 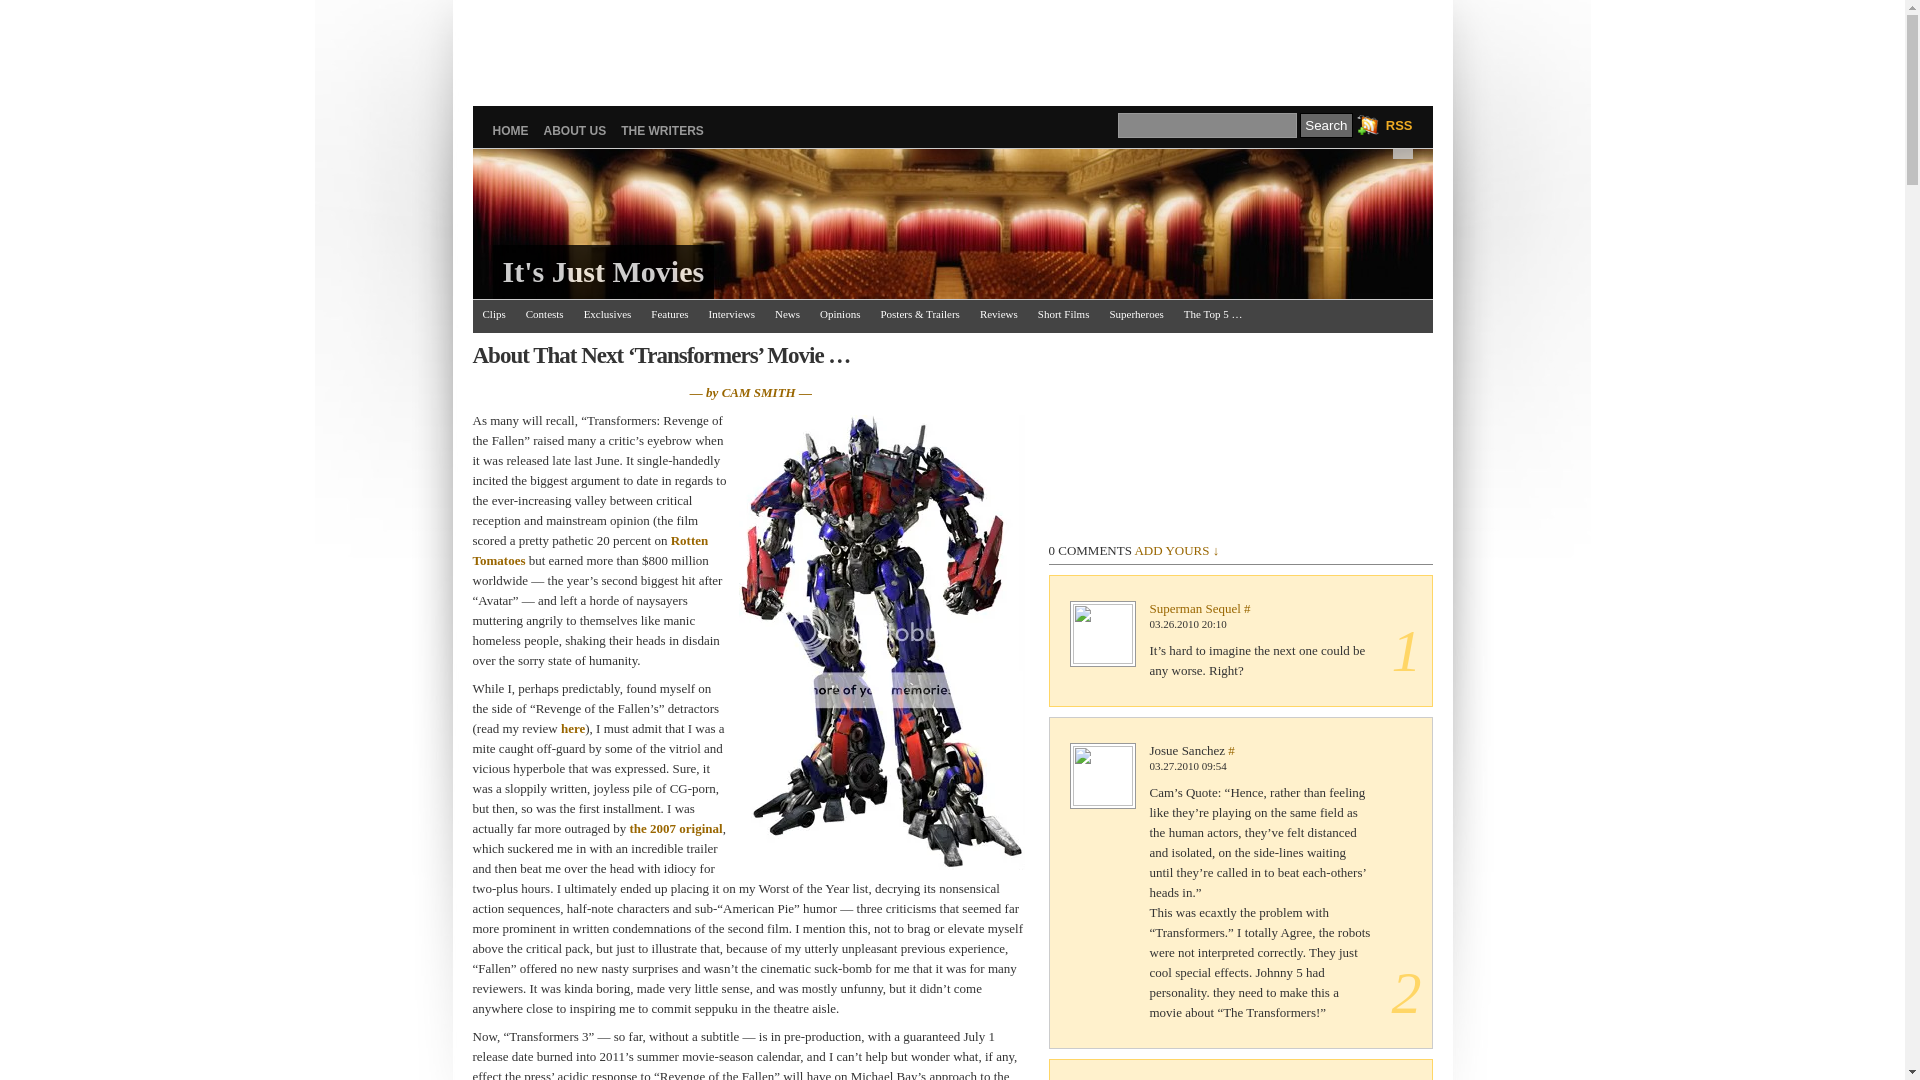 I want to click on It's Just Movies RSS Feed, so click(x=1384, y=125).